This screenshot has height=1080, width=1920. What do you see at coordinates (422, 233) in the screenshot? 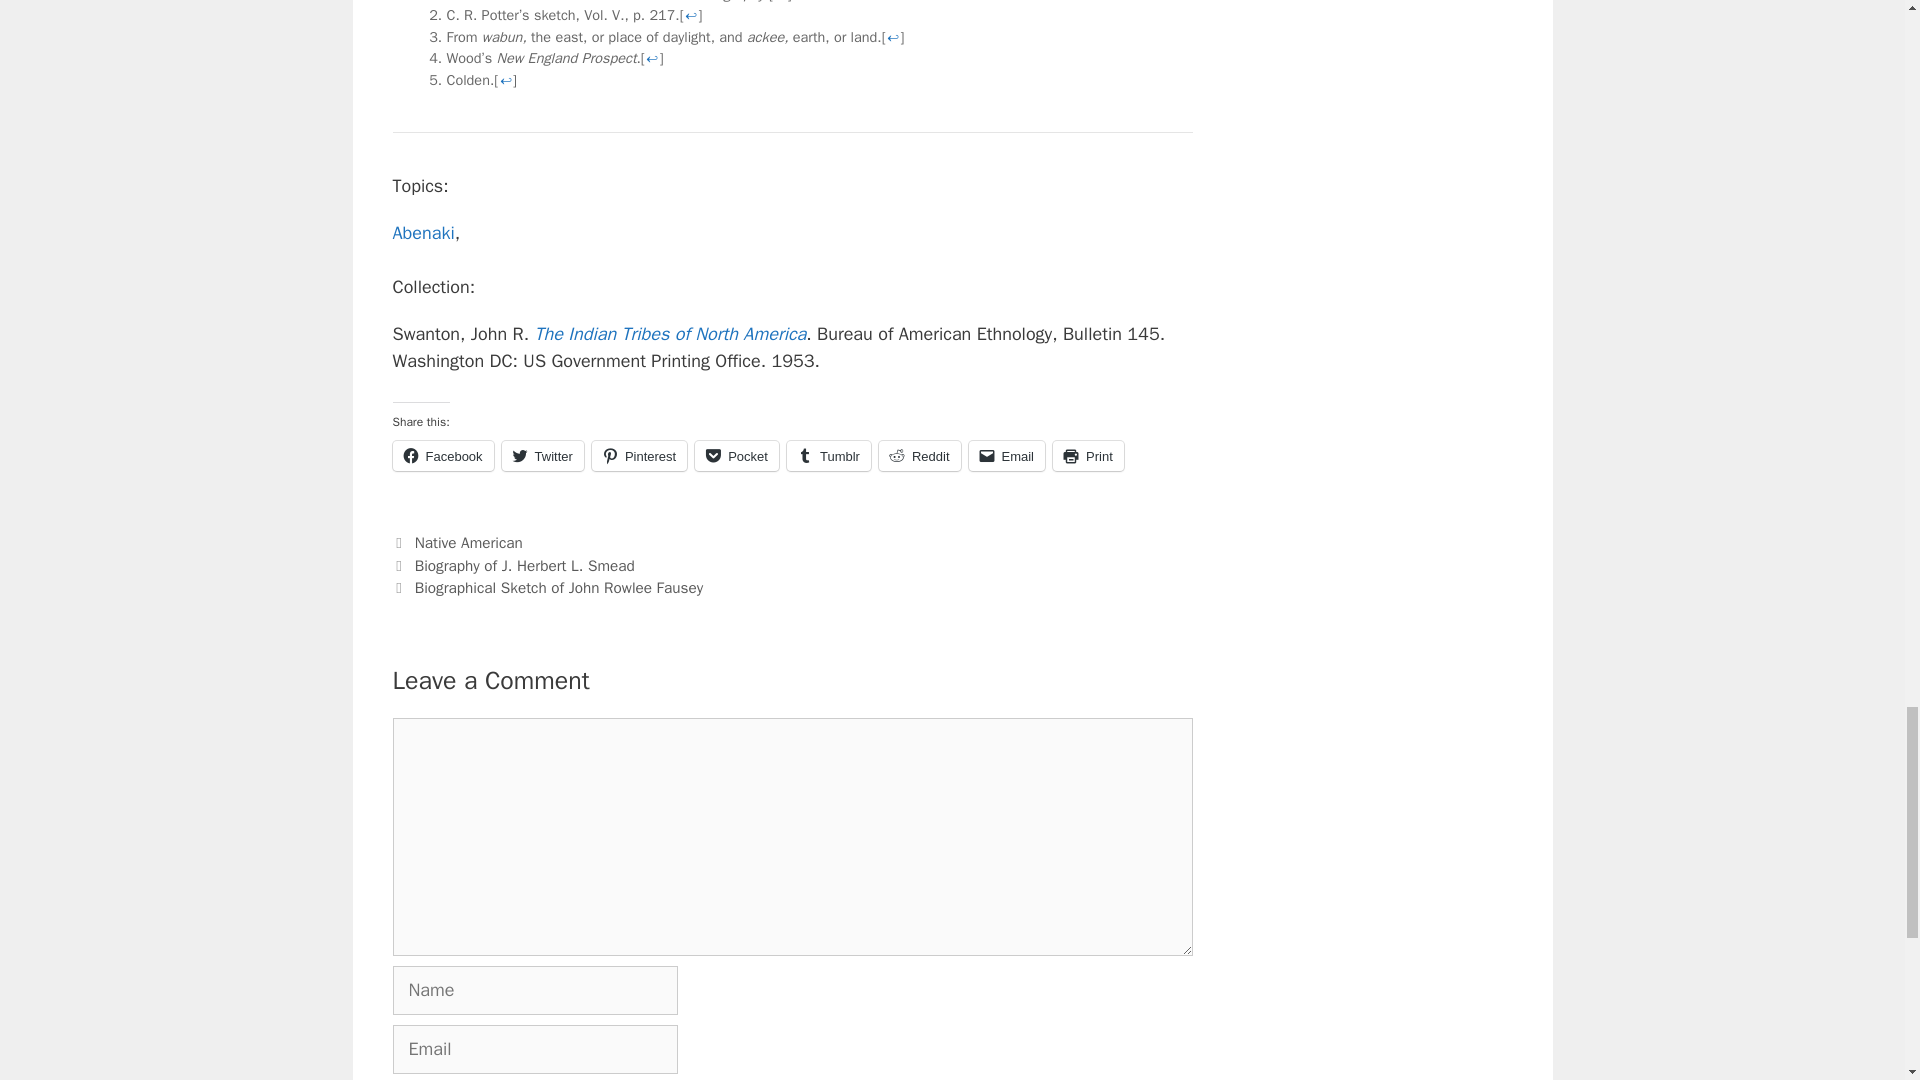
I see `Abenaki` at bounding box center [422, 233].